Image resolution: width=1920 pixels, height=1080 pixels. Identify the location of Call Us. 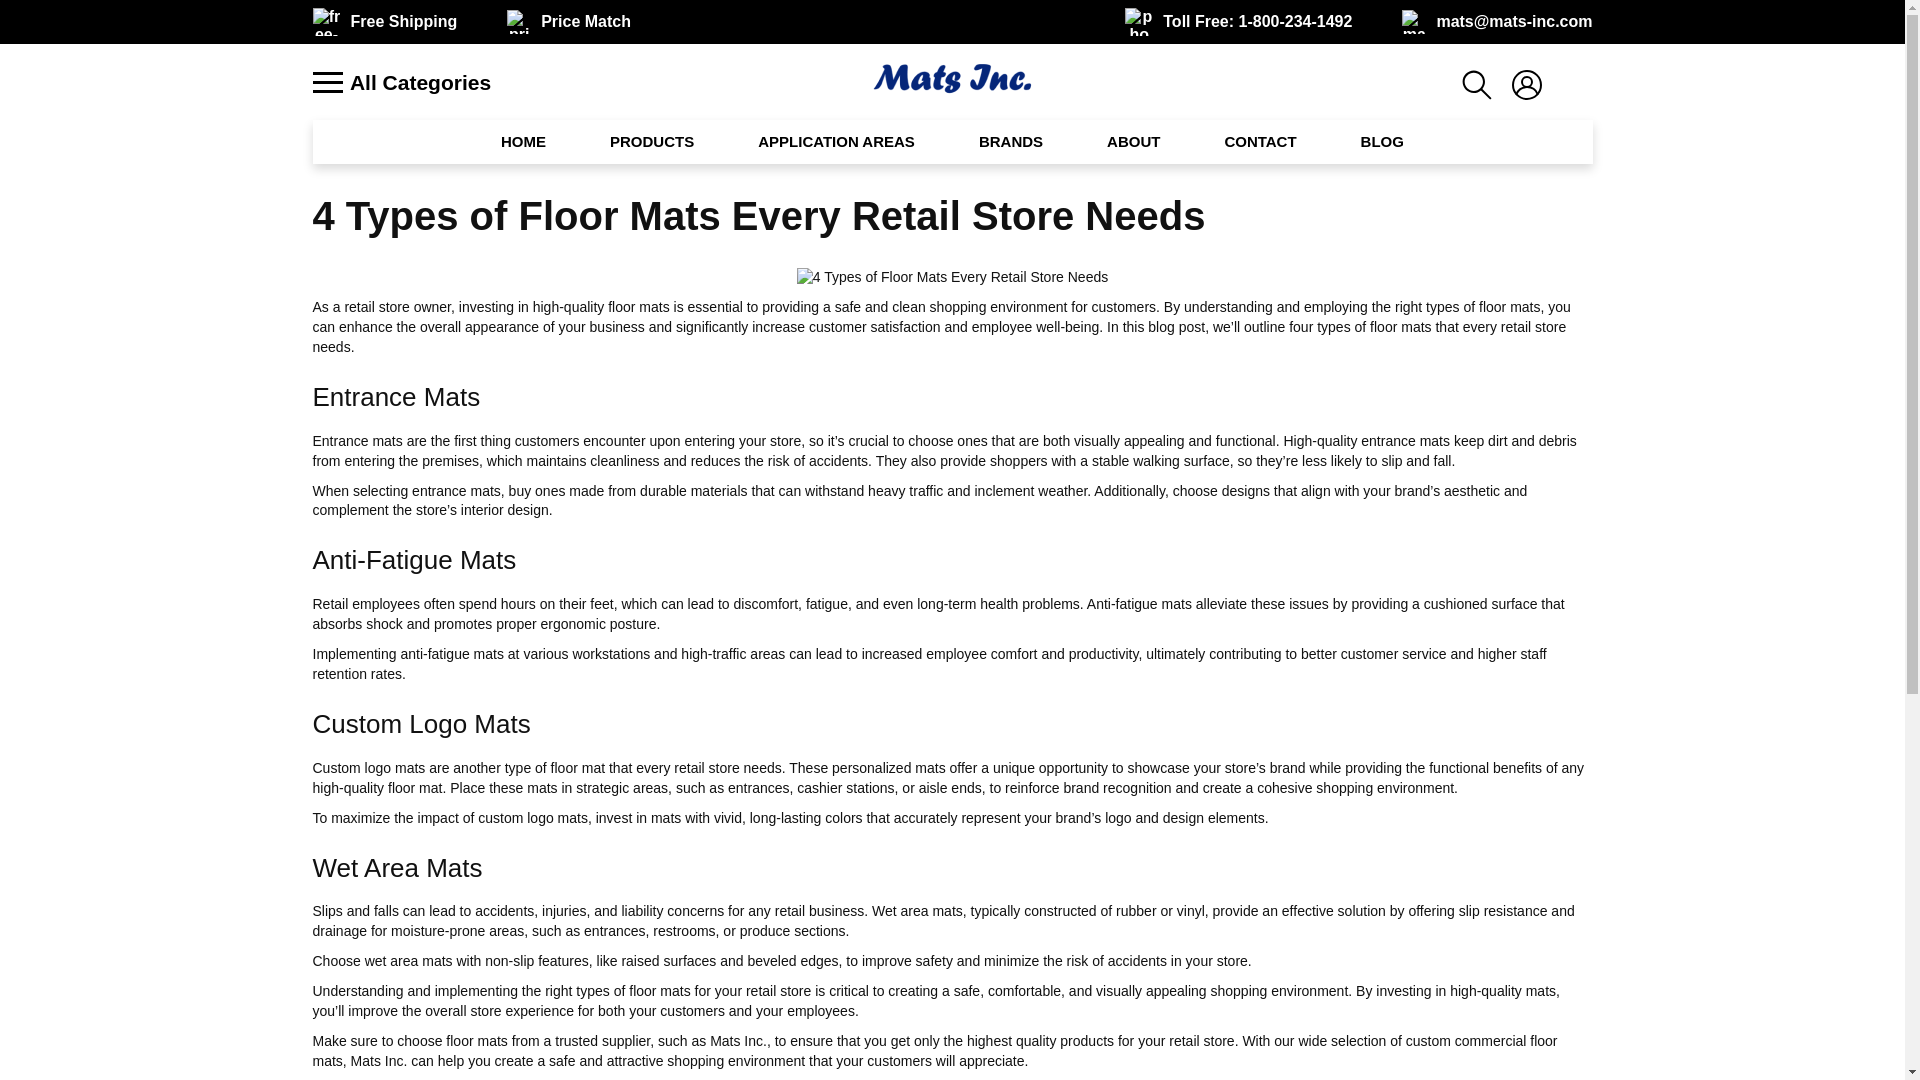
(1257, 22).